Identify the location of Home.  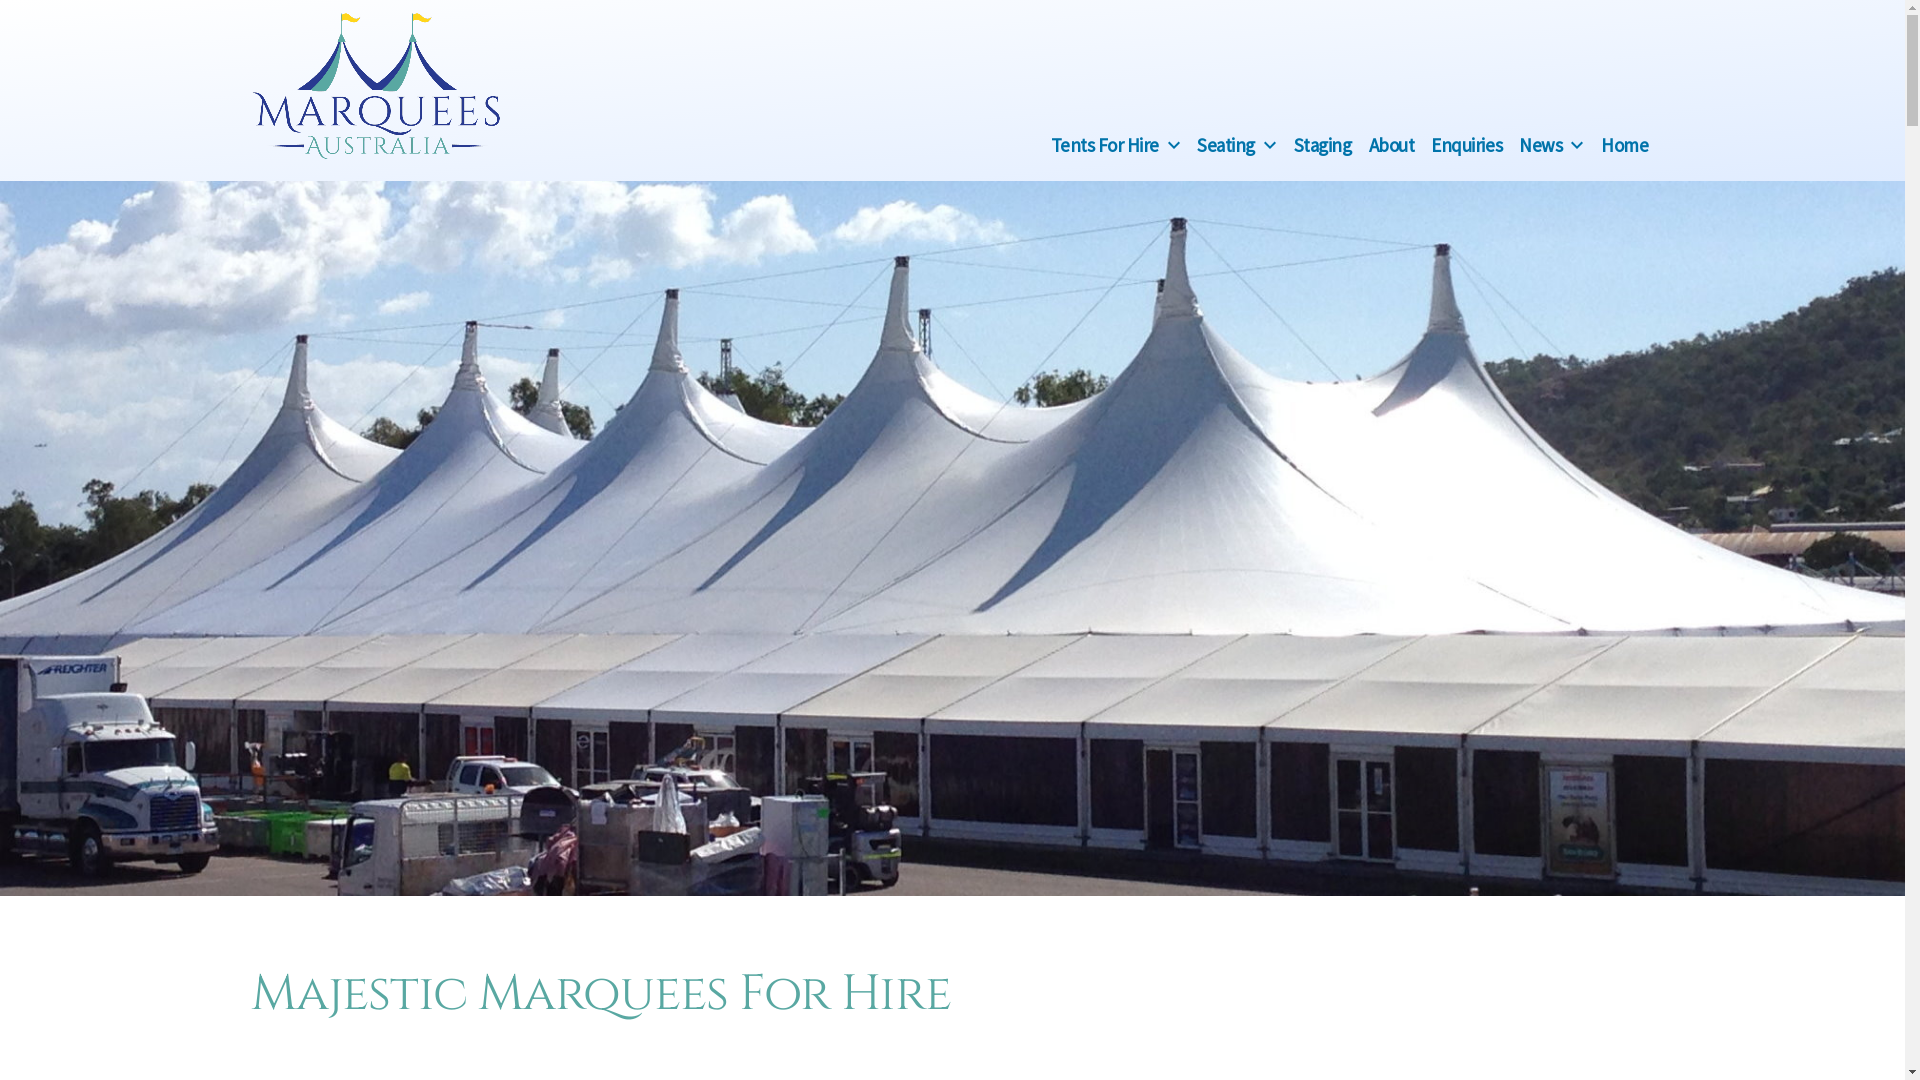
(1624, 144).